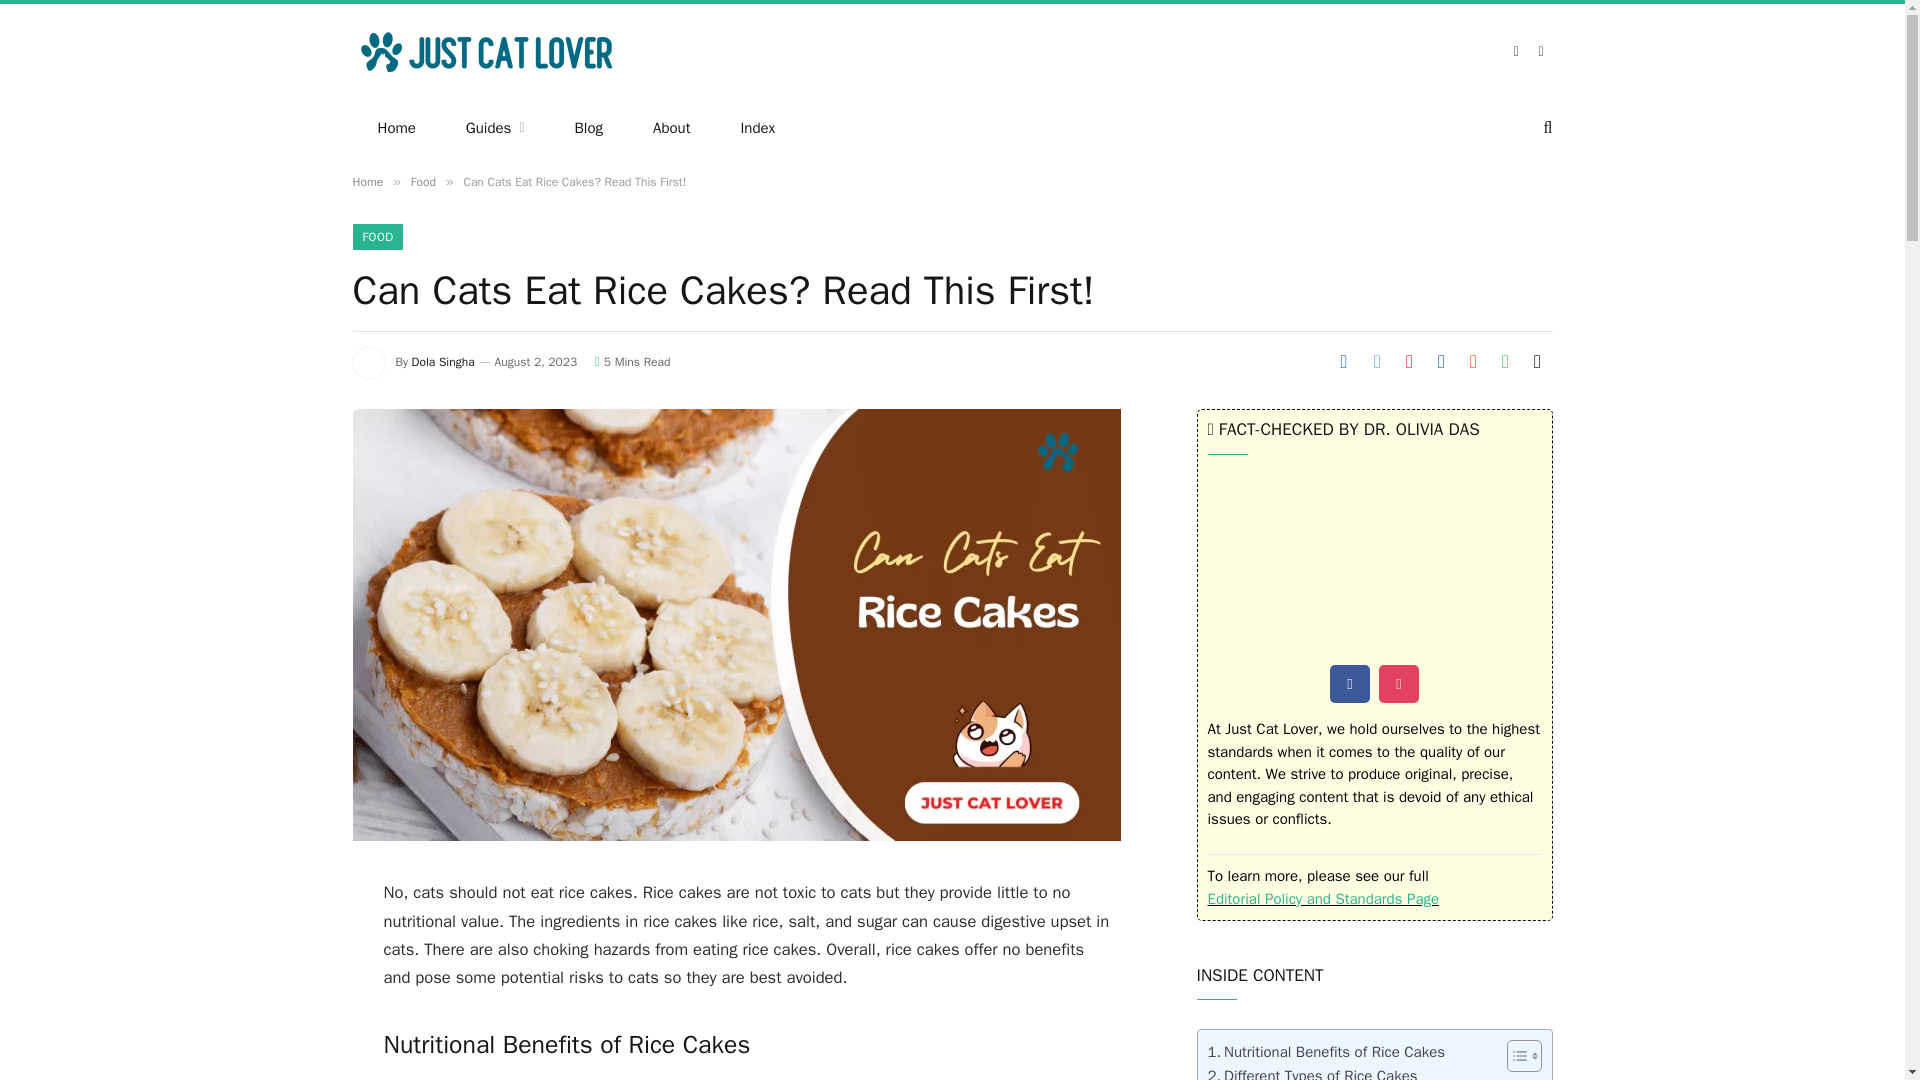 Image resolution: width=1920 pixels, height=1080 pixels. I want to click on FOOD, so click(377, 236).